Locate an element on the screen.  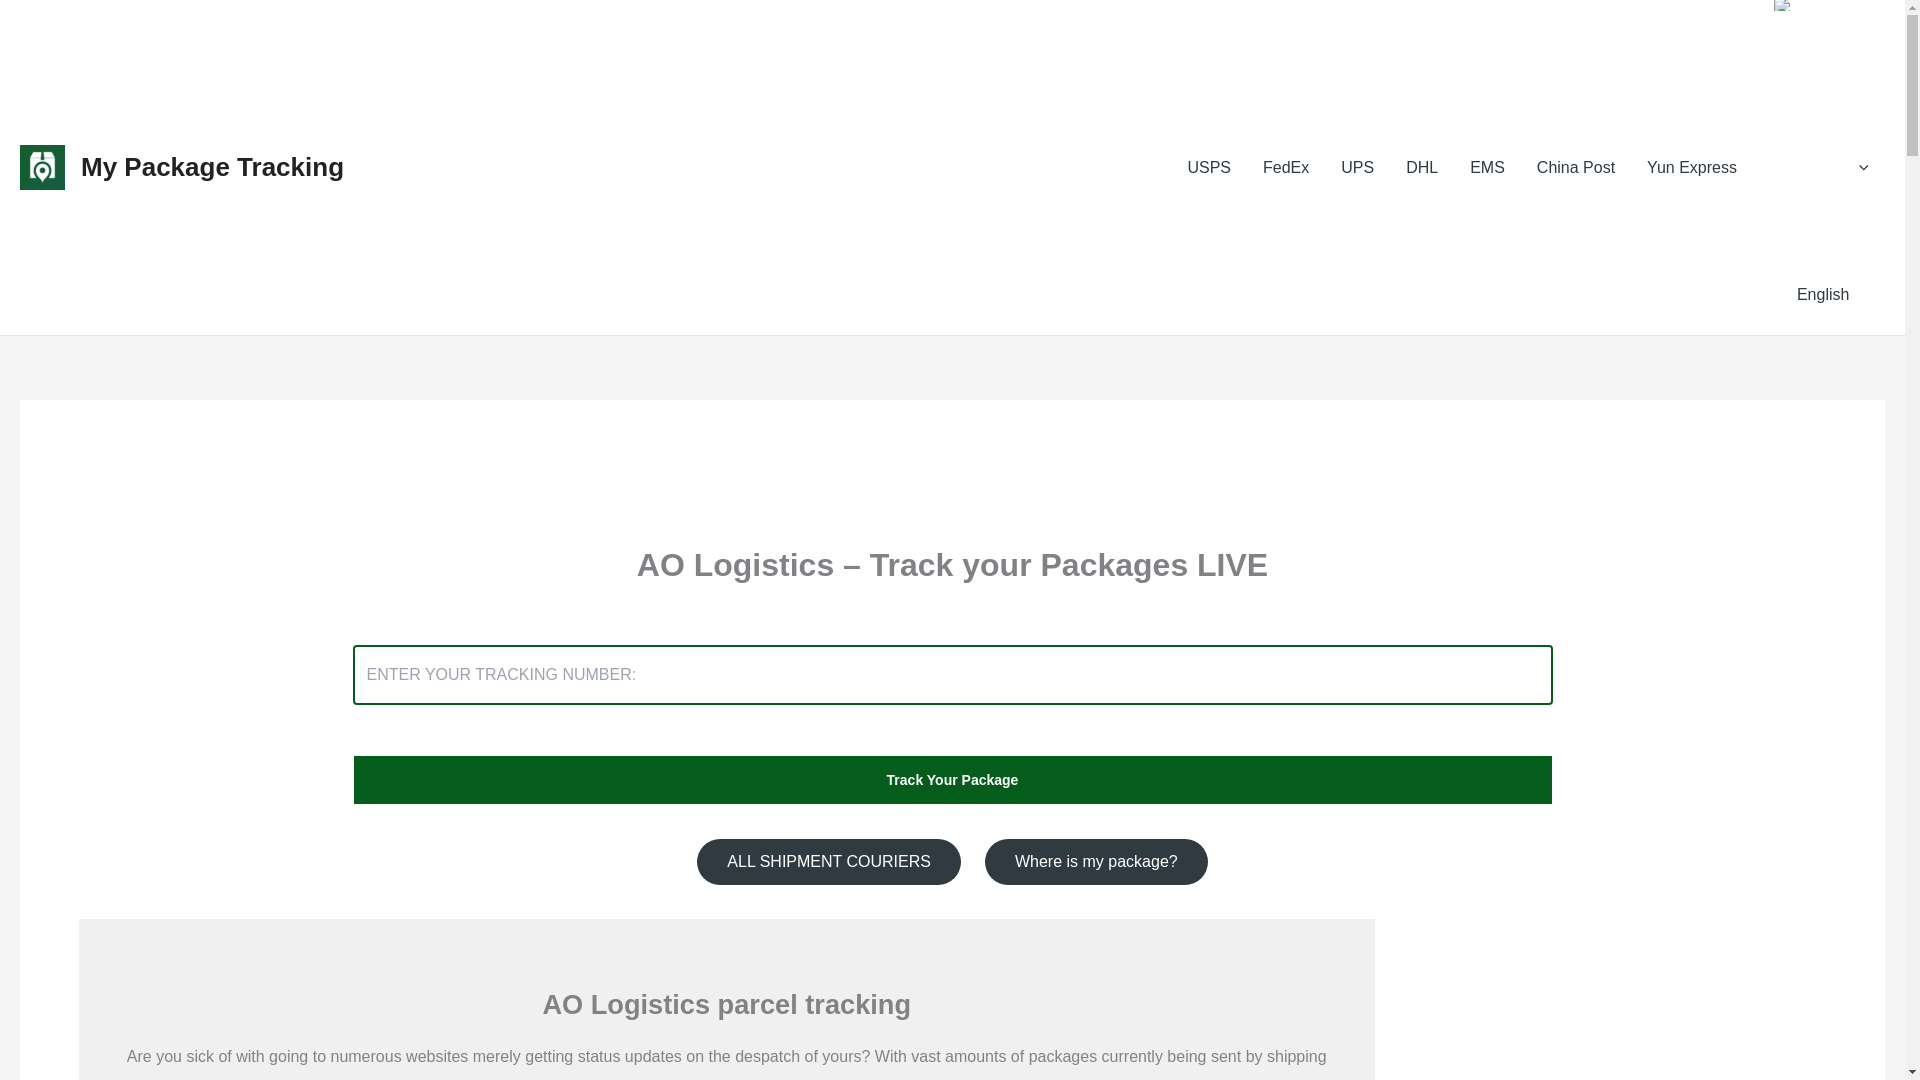
Track Your Package is located at coordinates (951, 779).